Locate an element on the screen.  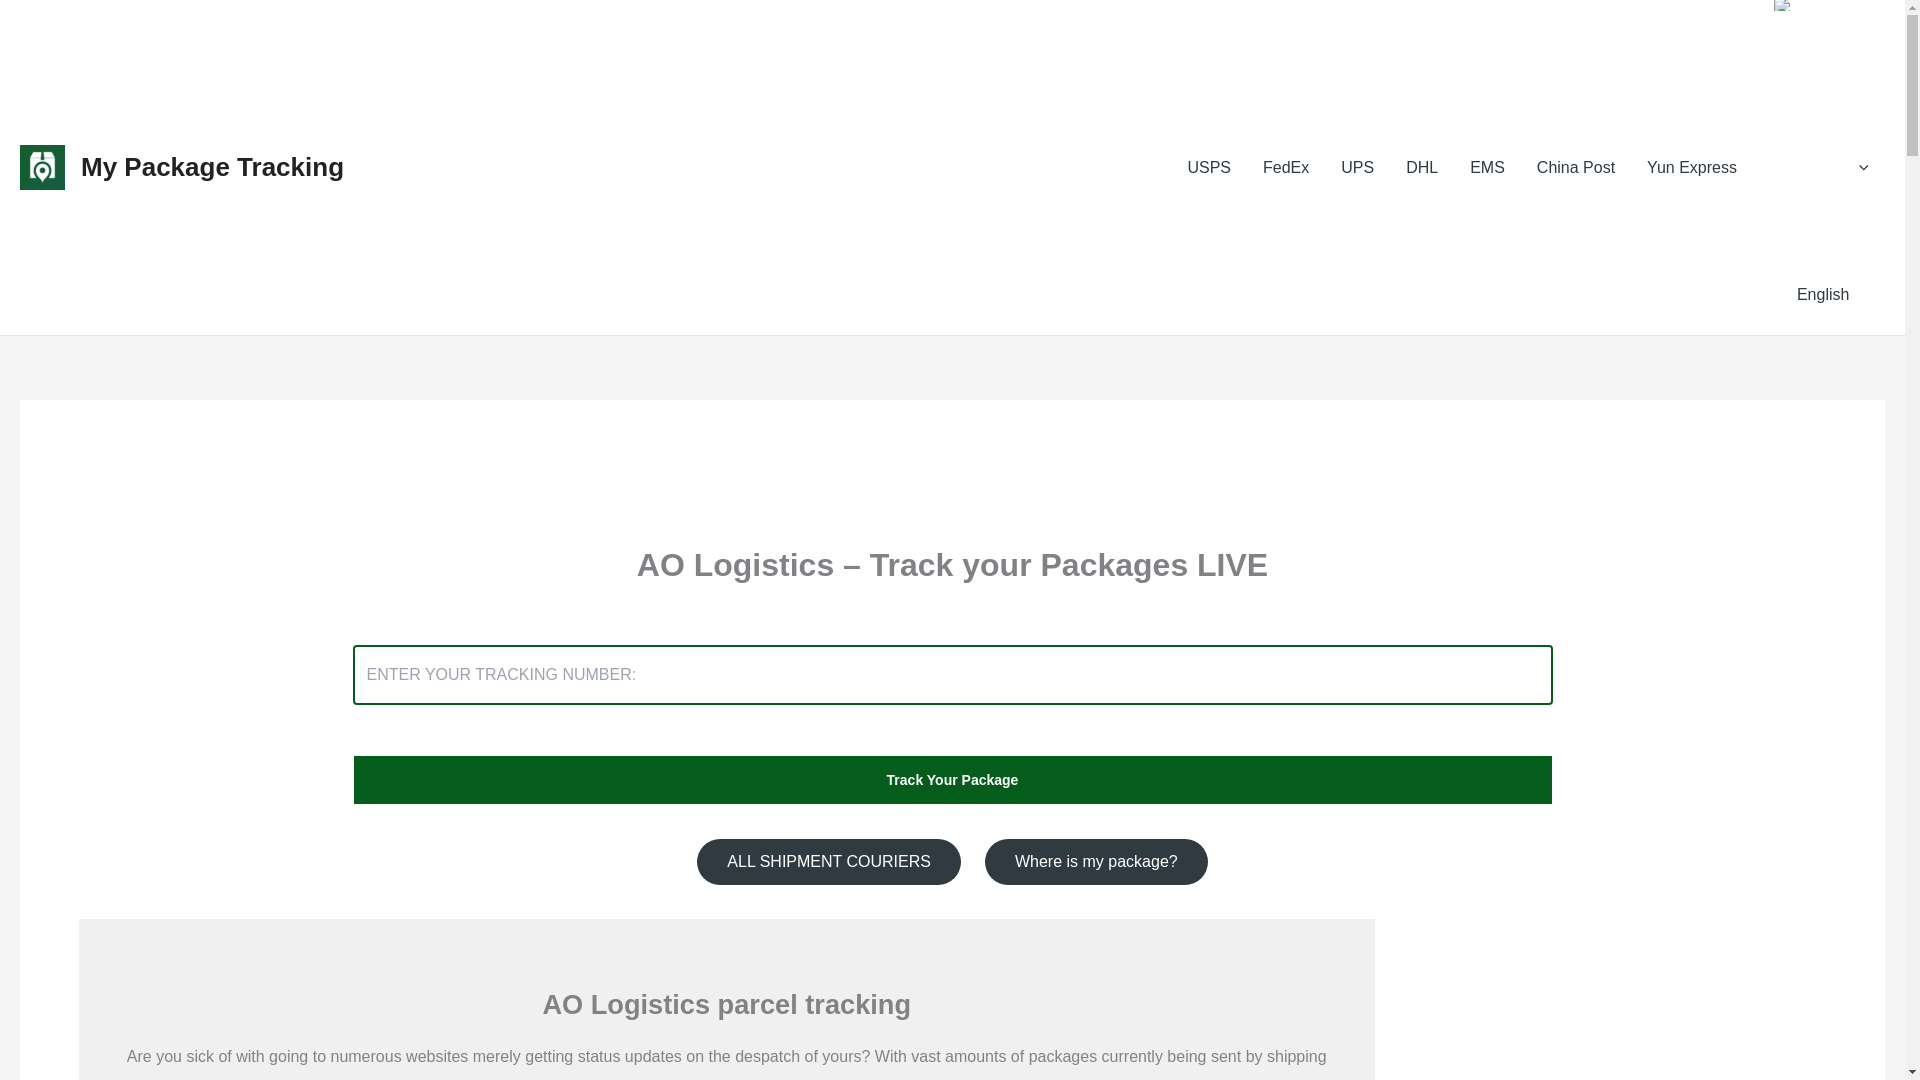
Track Your Package is located at coordinates (951, 779).